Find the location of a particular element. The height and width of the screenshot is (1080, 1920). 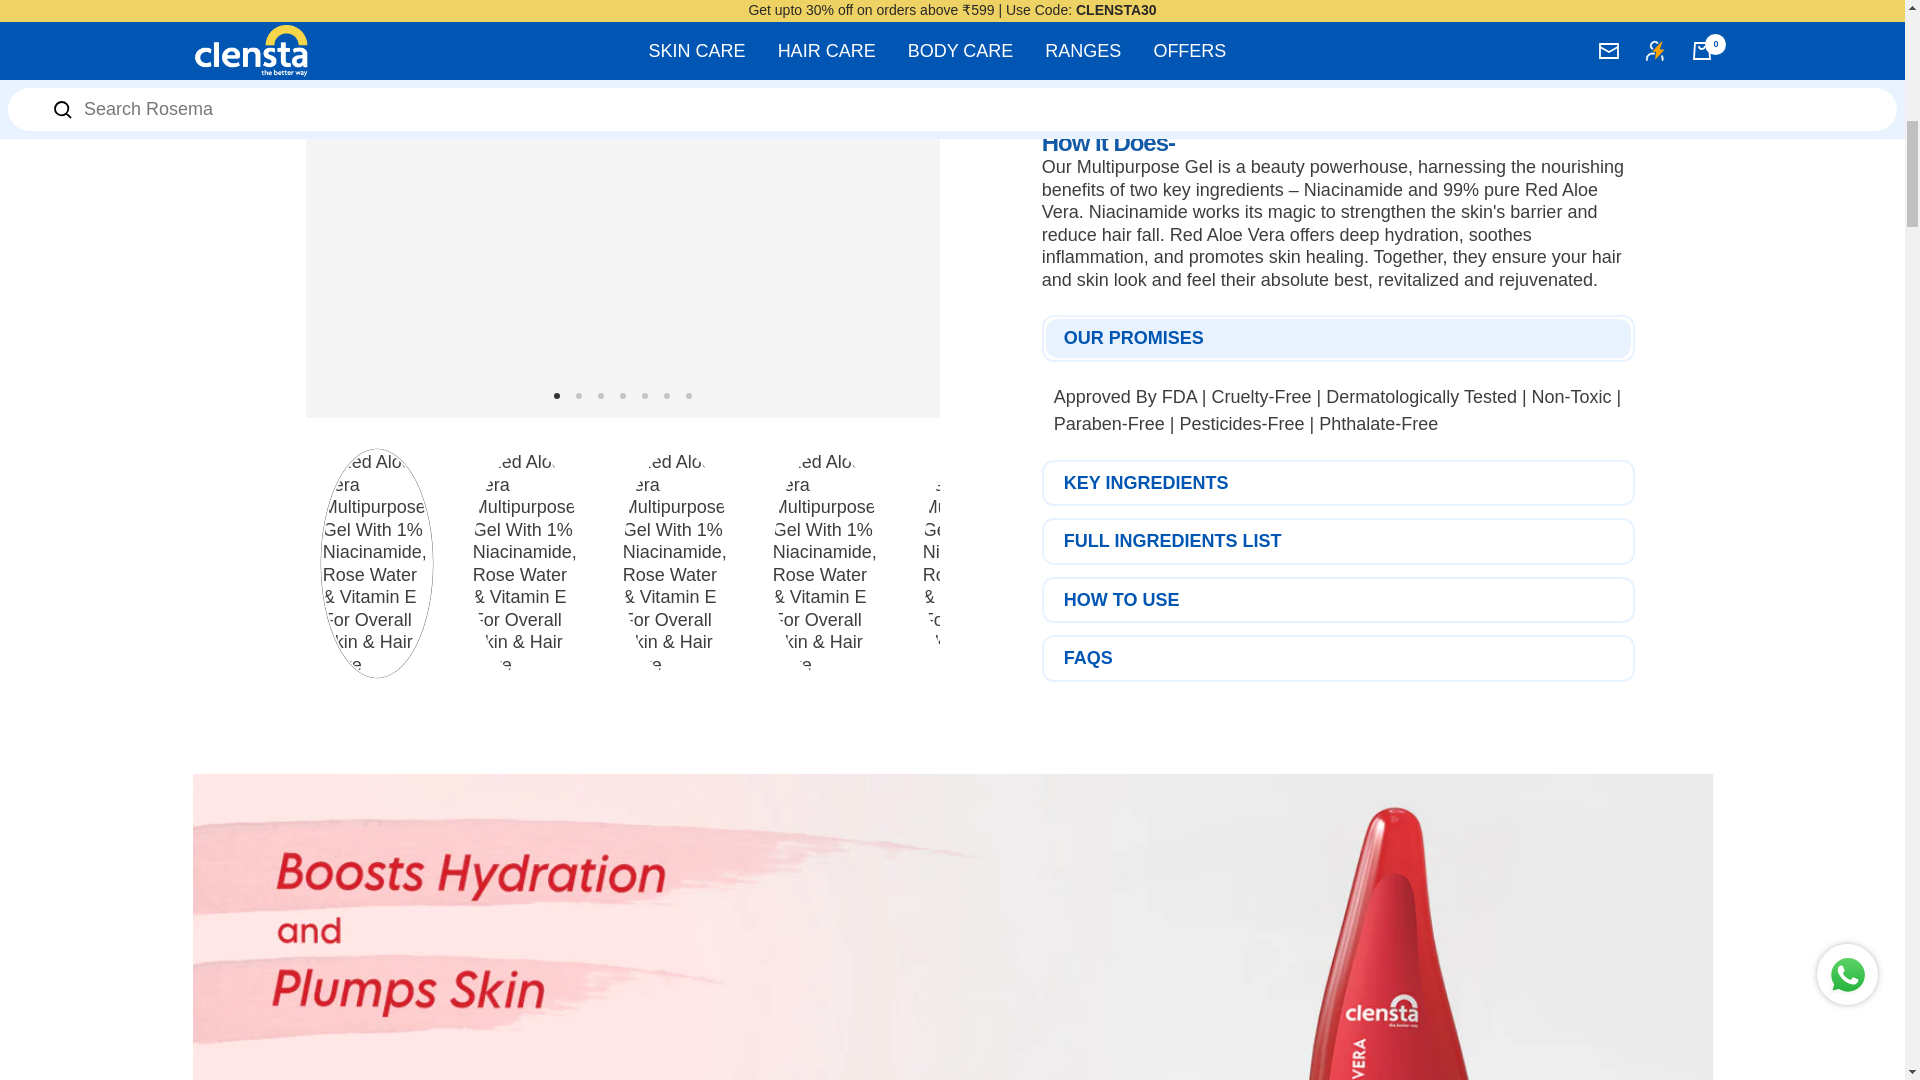

OUR PROMISES is located at coordinates (1339, 338).